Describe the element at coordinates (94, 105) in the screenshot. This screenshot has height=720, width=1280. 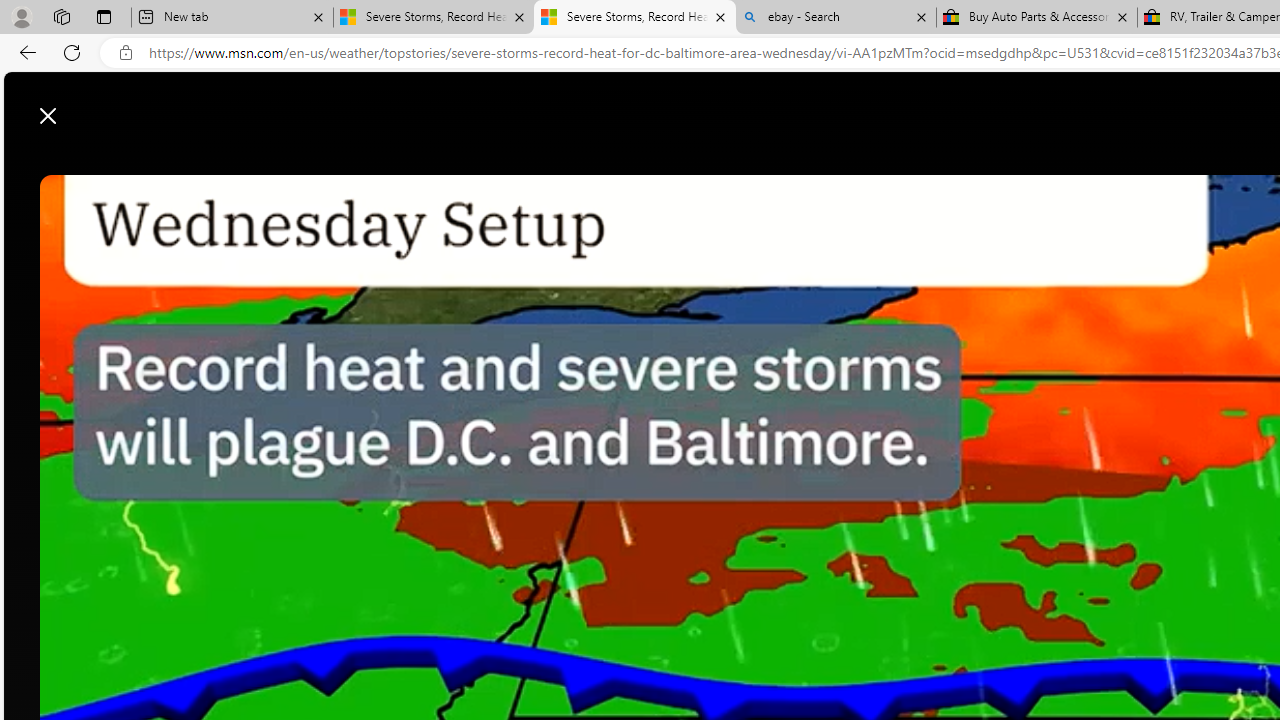
I see `Microsoft Start` at that location.